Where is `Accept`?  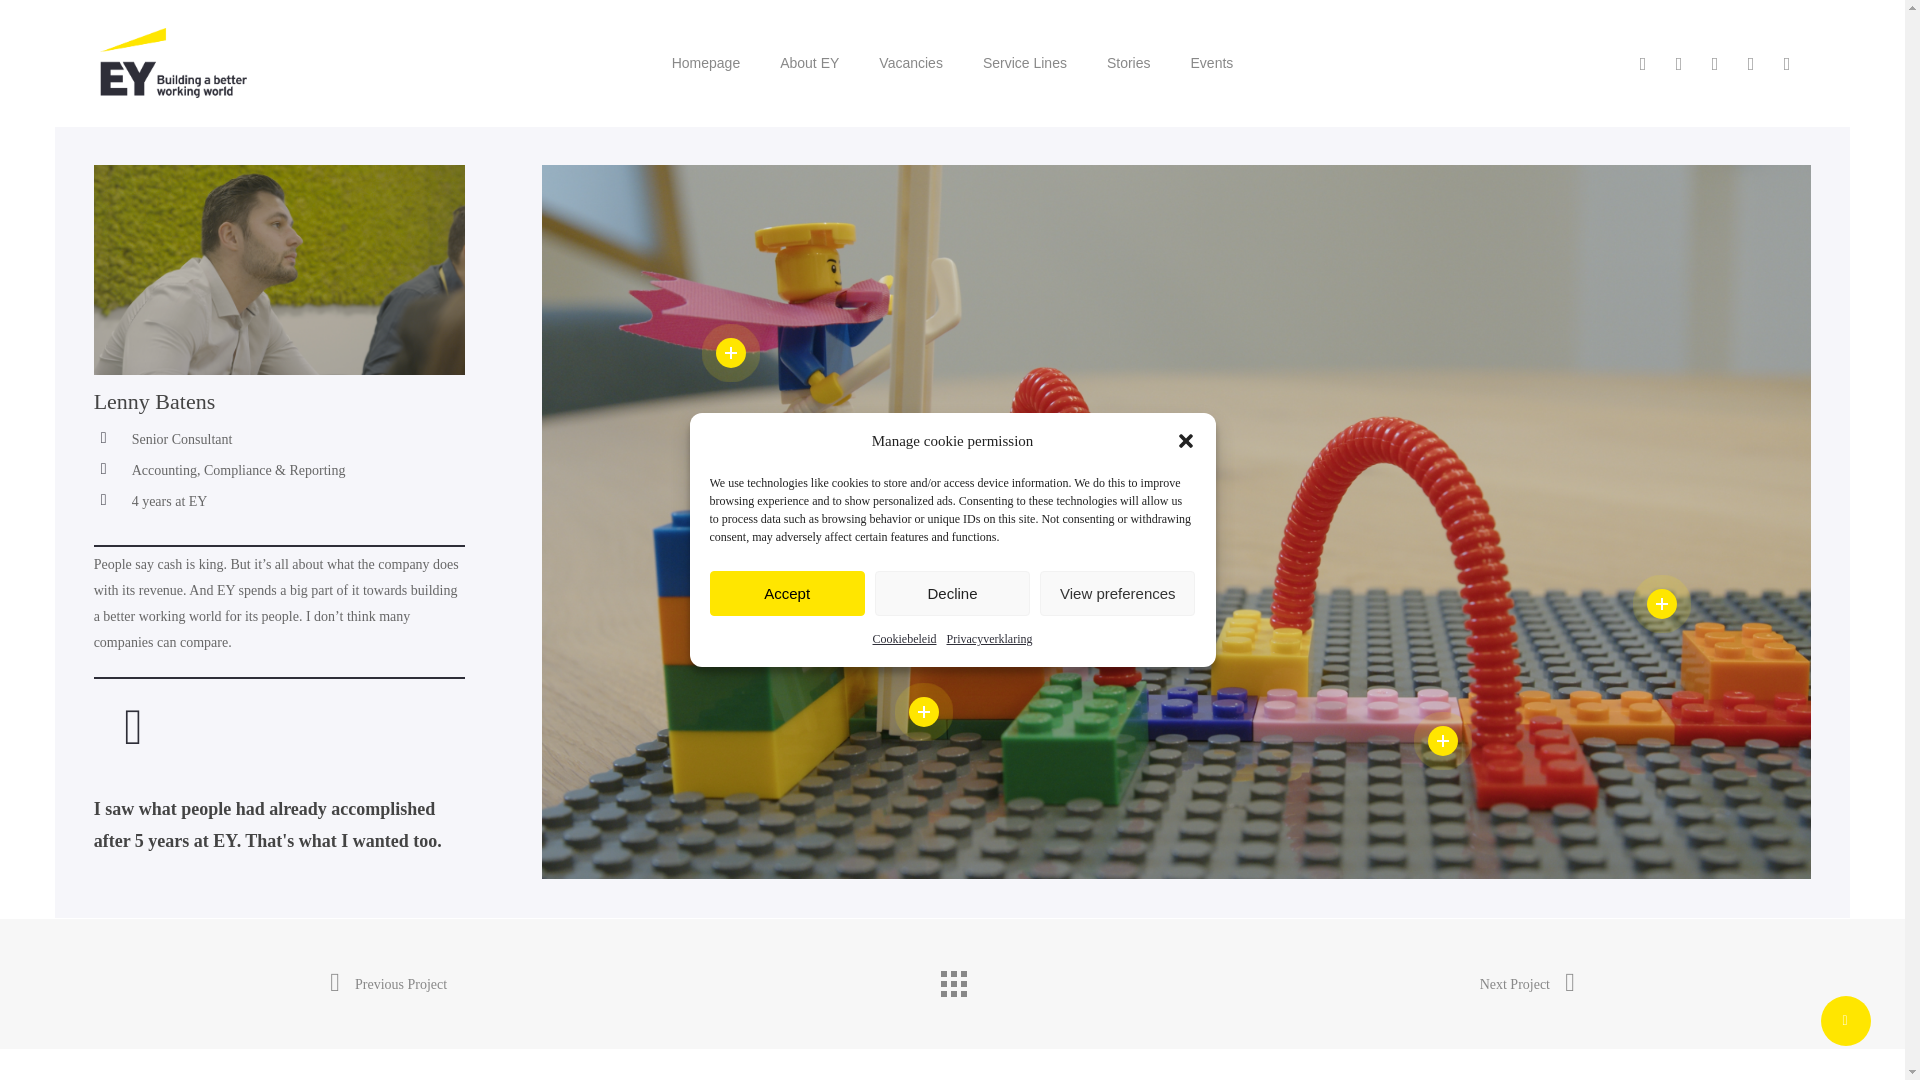
Accept is located at coordinates (788, 593).